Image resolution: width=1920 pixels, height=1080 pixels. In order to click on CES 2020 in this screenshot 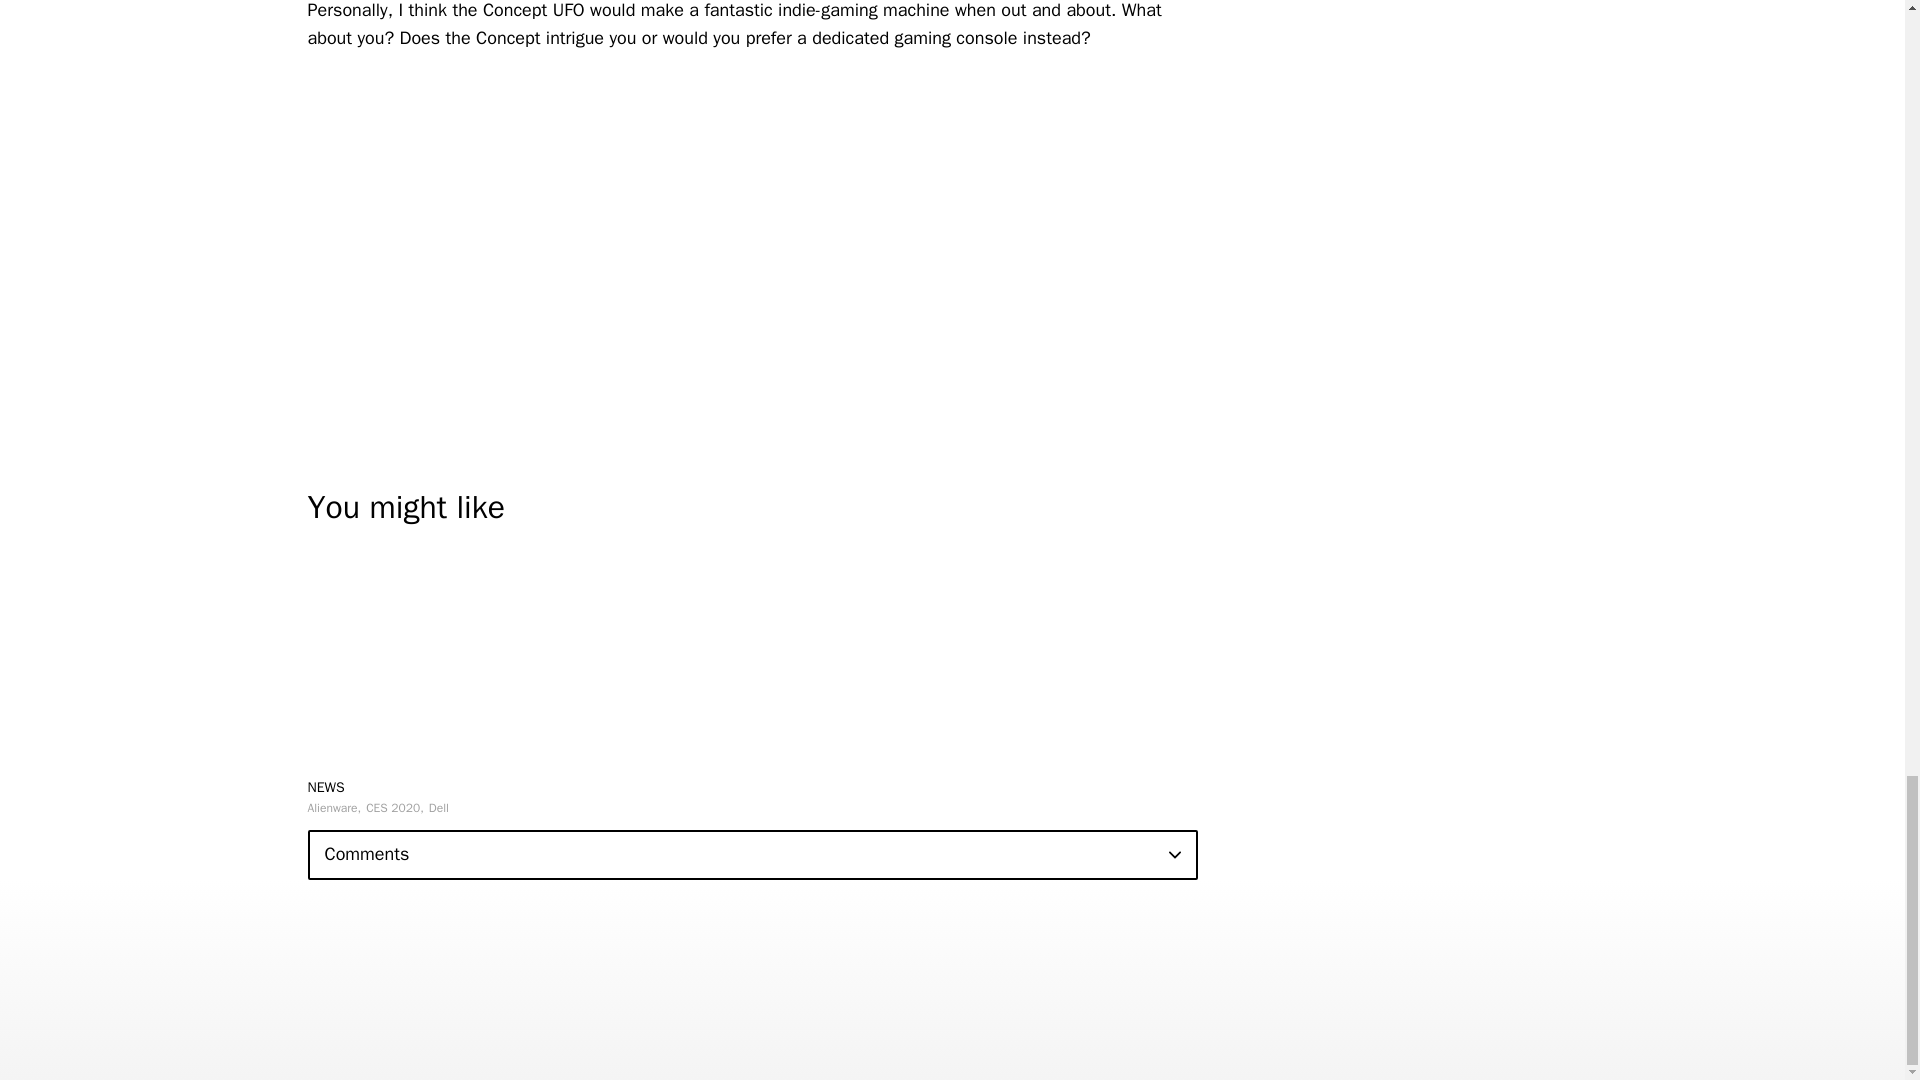, I will do `click(395, 808)`.